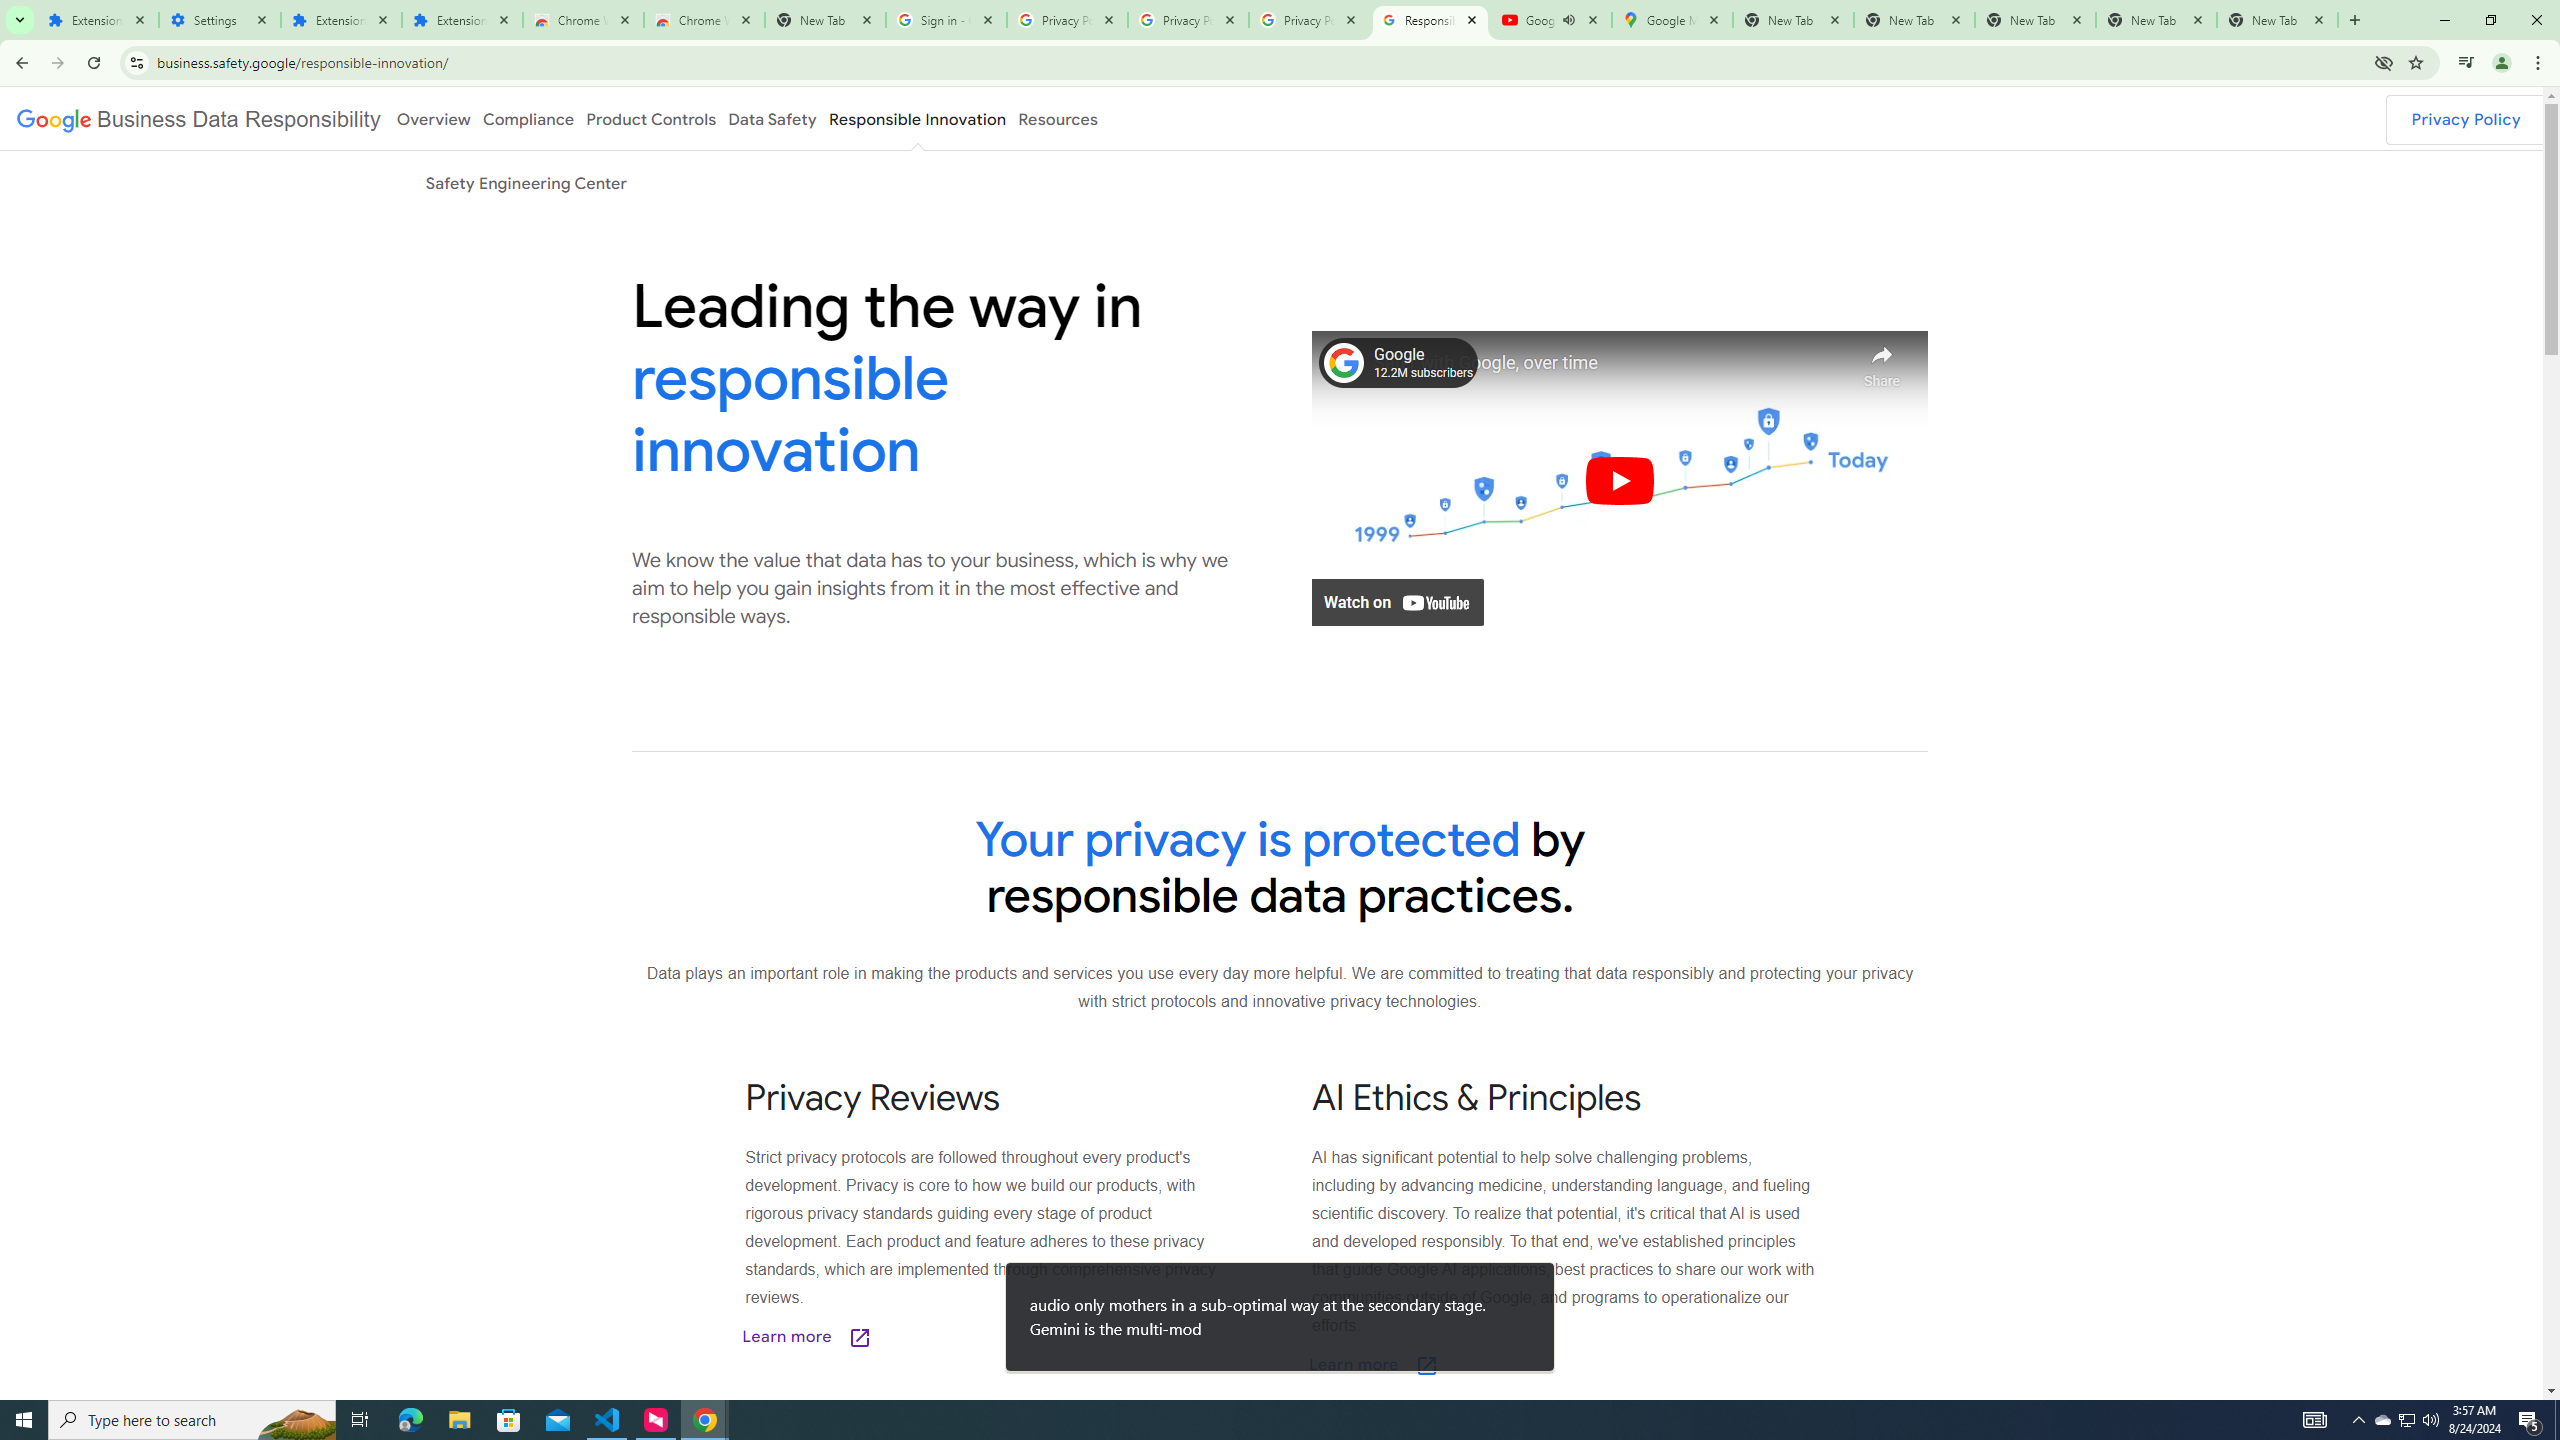 Image resolution: width=2560 pixels, height=1440 pixels. What do you see at coordinates (1397, 602) in the screenshot?
I see `Watch on YouTube` at bounding box center [1397, 602].